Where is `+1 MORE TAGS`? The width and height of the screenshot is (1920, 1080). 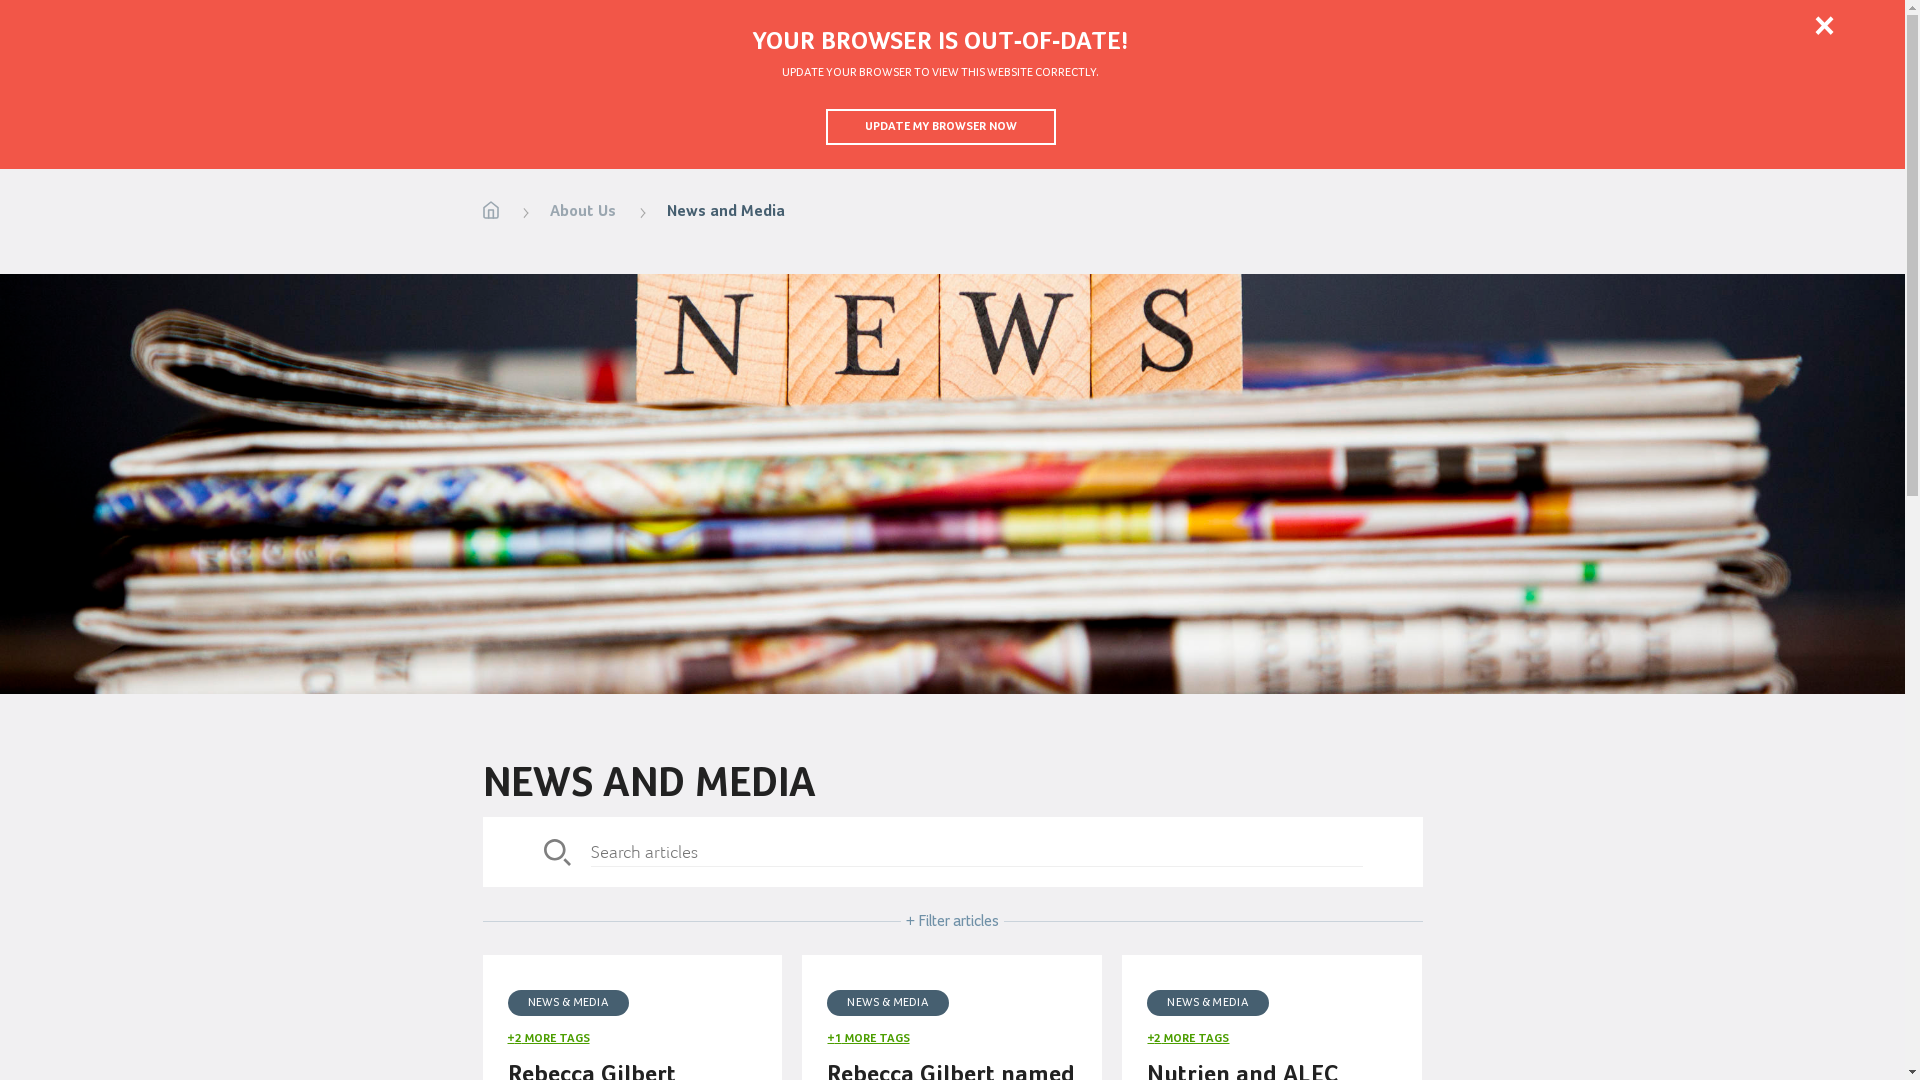 +1 MORE TAGS is located at coordinates (868, 1039).